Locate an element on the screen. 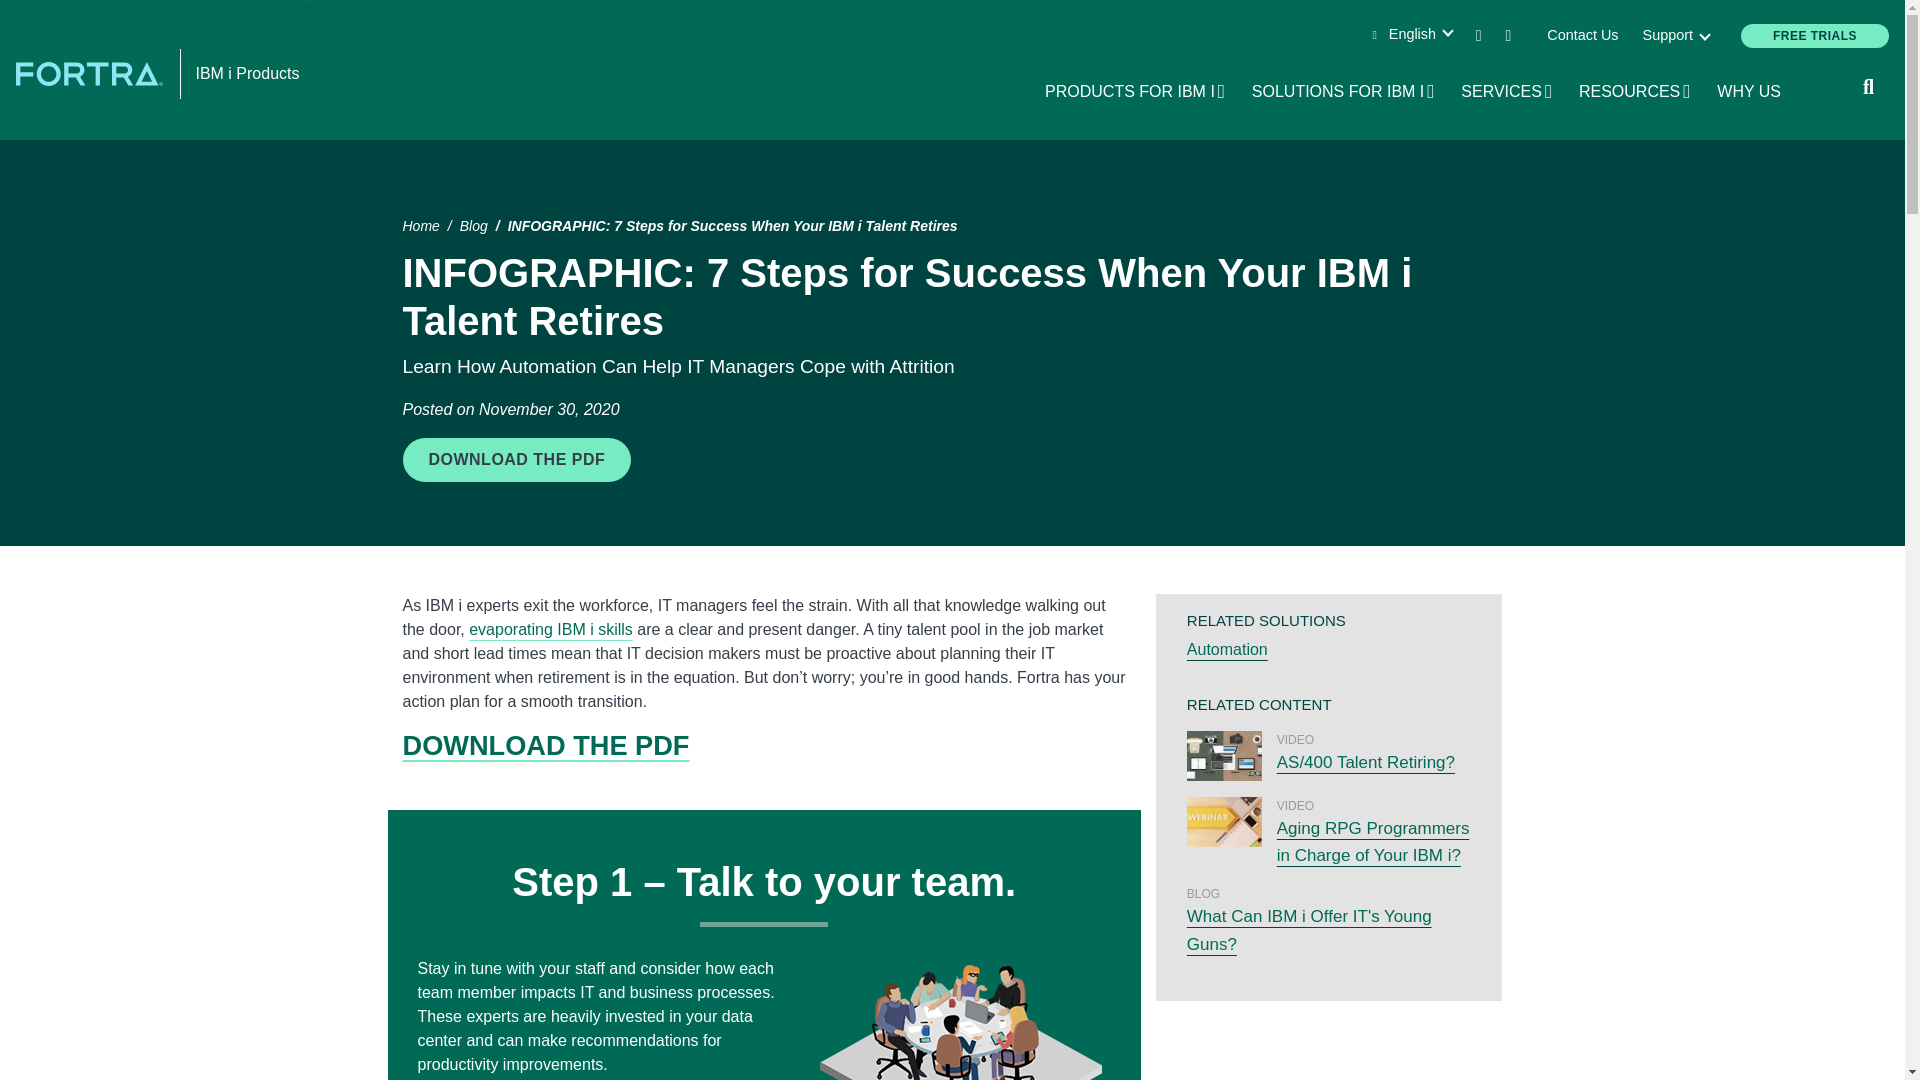 This screenshot has height=1080, width=1920. FREE TRIALS is located at coordinates (1344, 91).